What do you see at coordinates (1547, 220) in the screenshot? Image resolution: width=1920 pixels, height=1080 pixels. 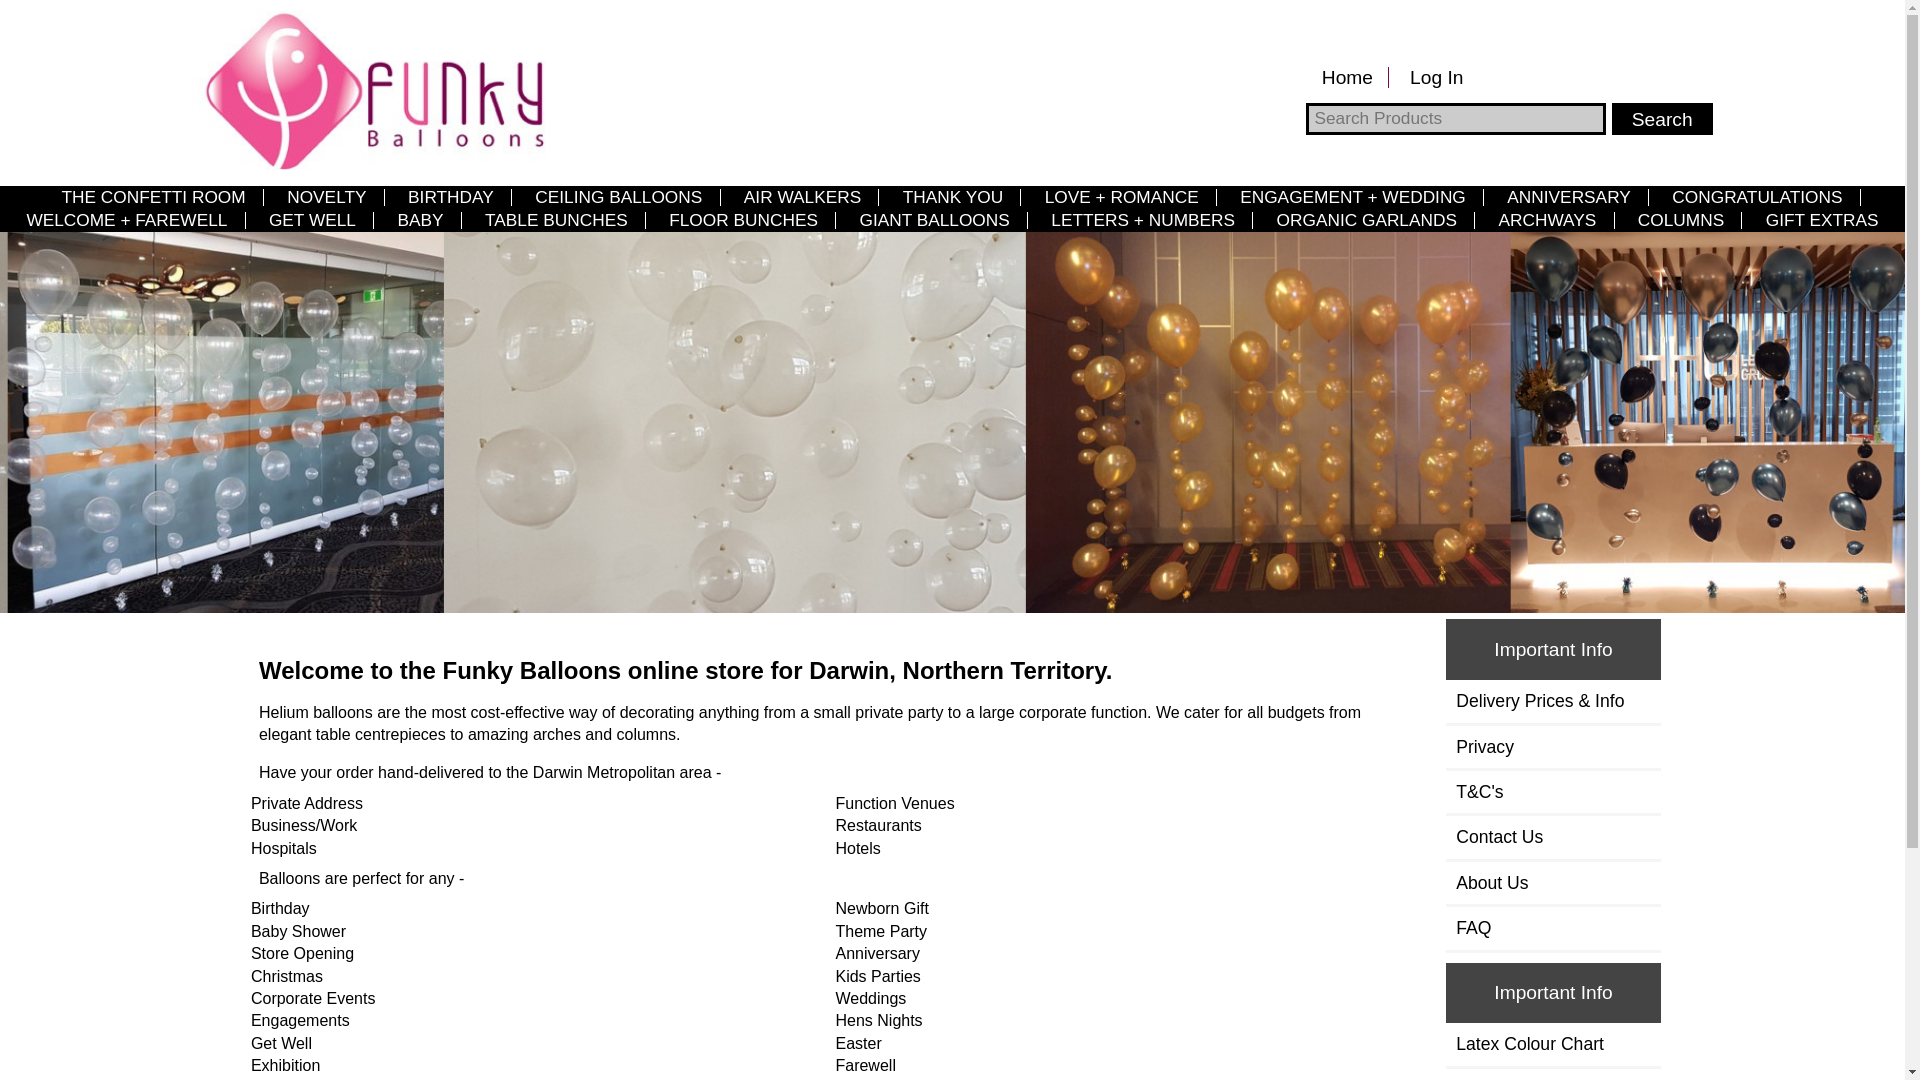 I see `ARCHWAYS` at bounding box center [1547, 220].